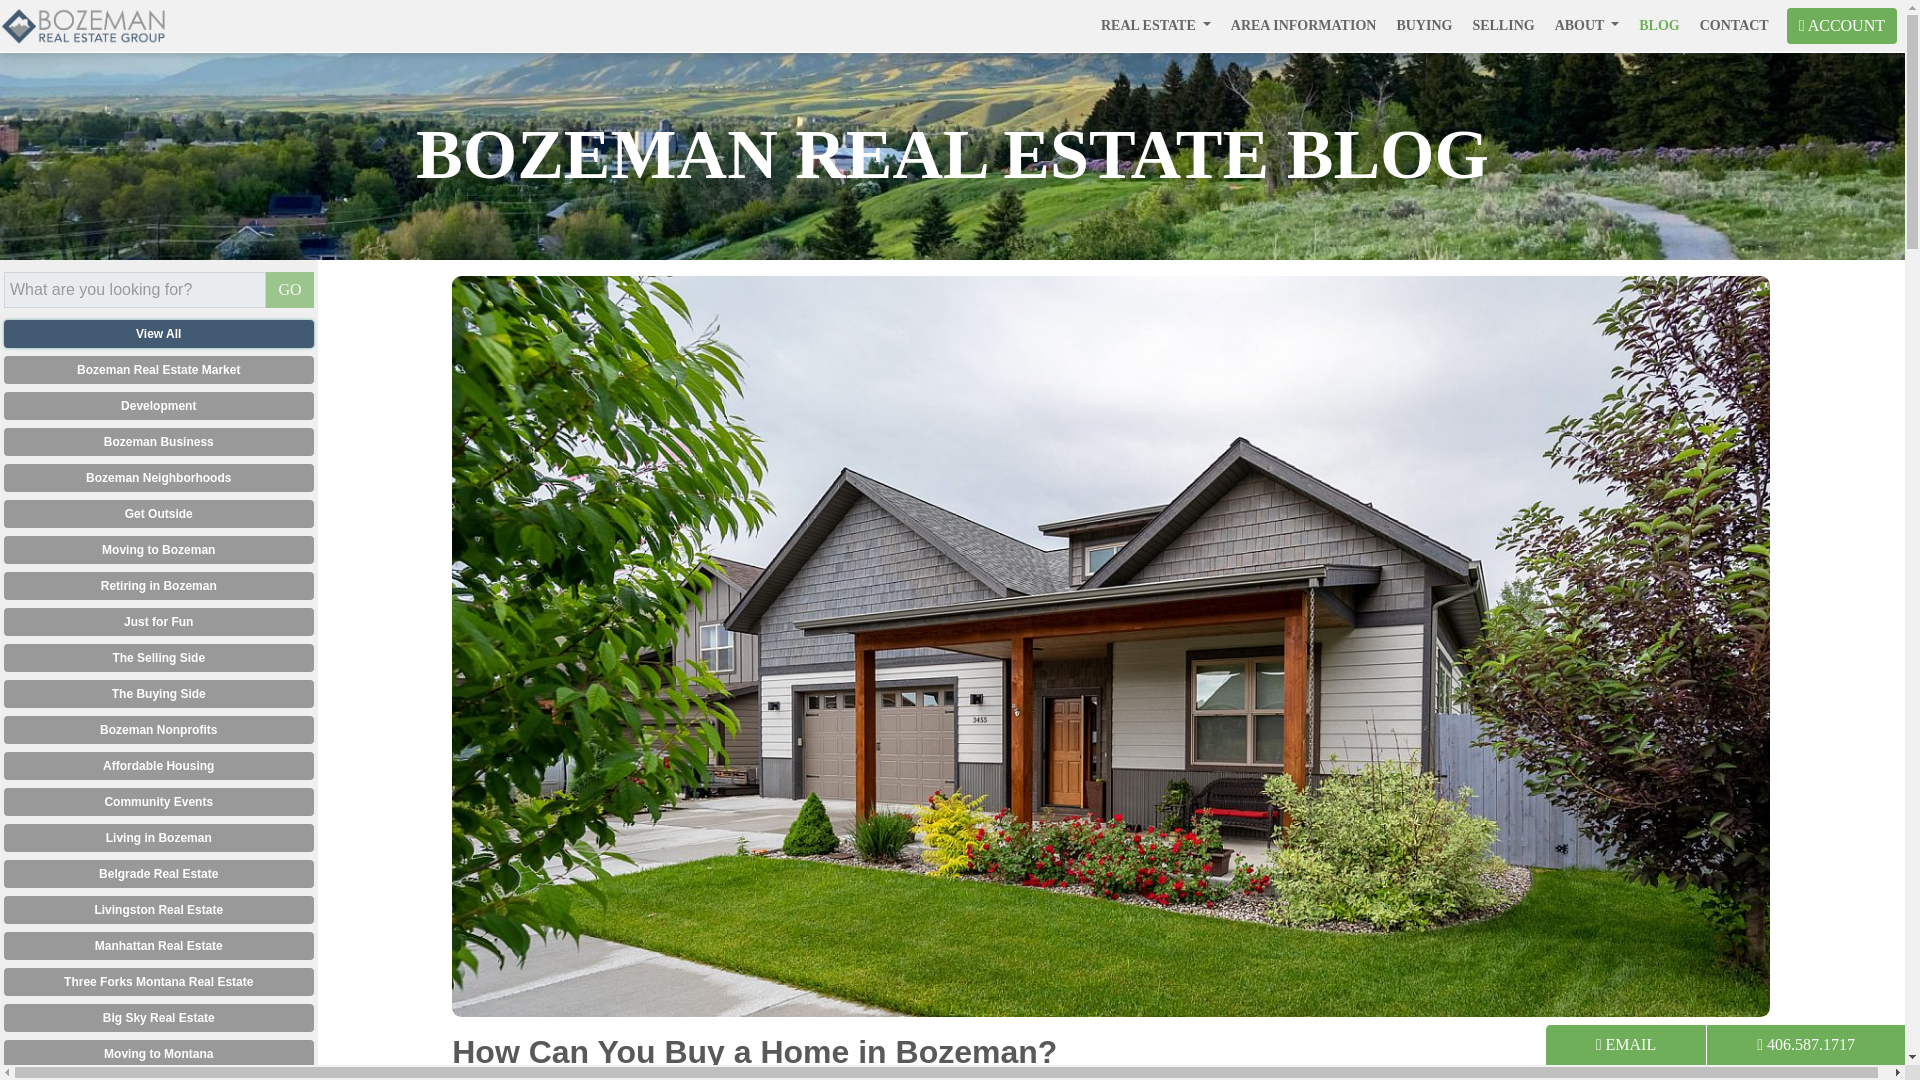 The image size is (1920, 1080). I want to click on Bozeman Real Estate Market, so click(158, 370).